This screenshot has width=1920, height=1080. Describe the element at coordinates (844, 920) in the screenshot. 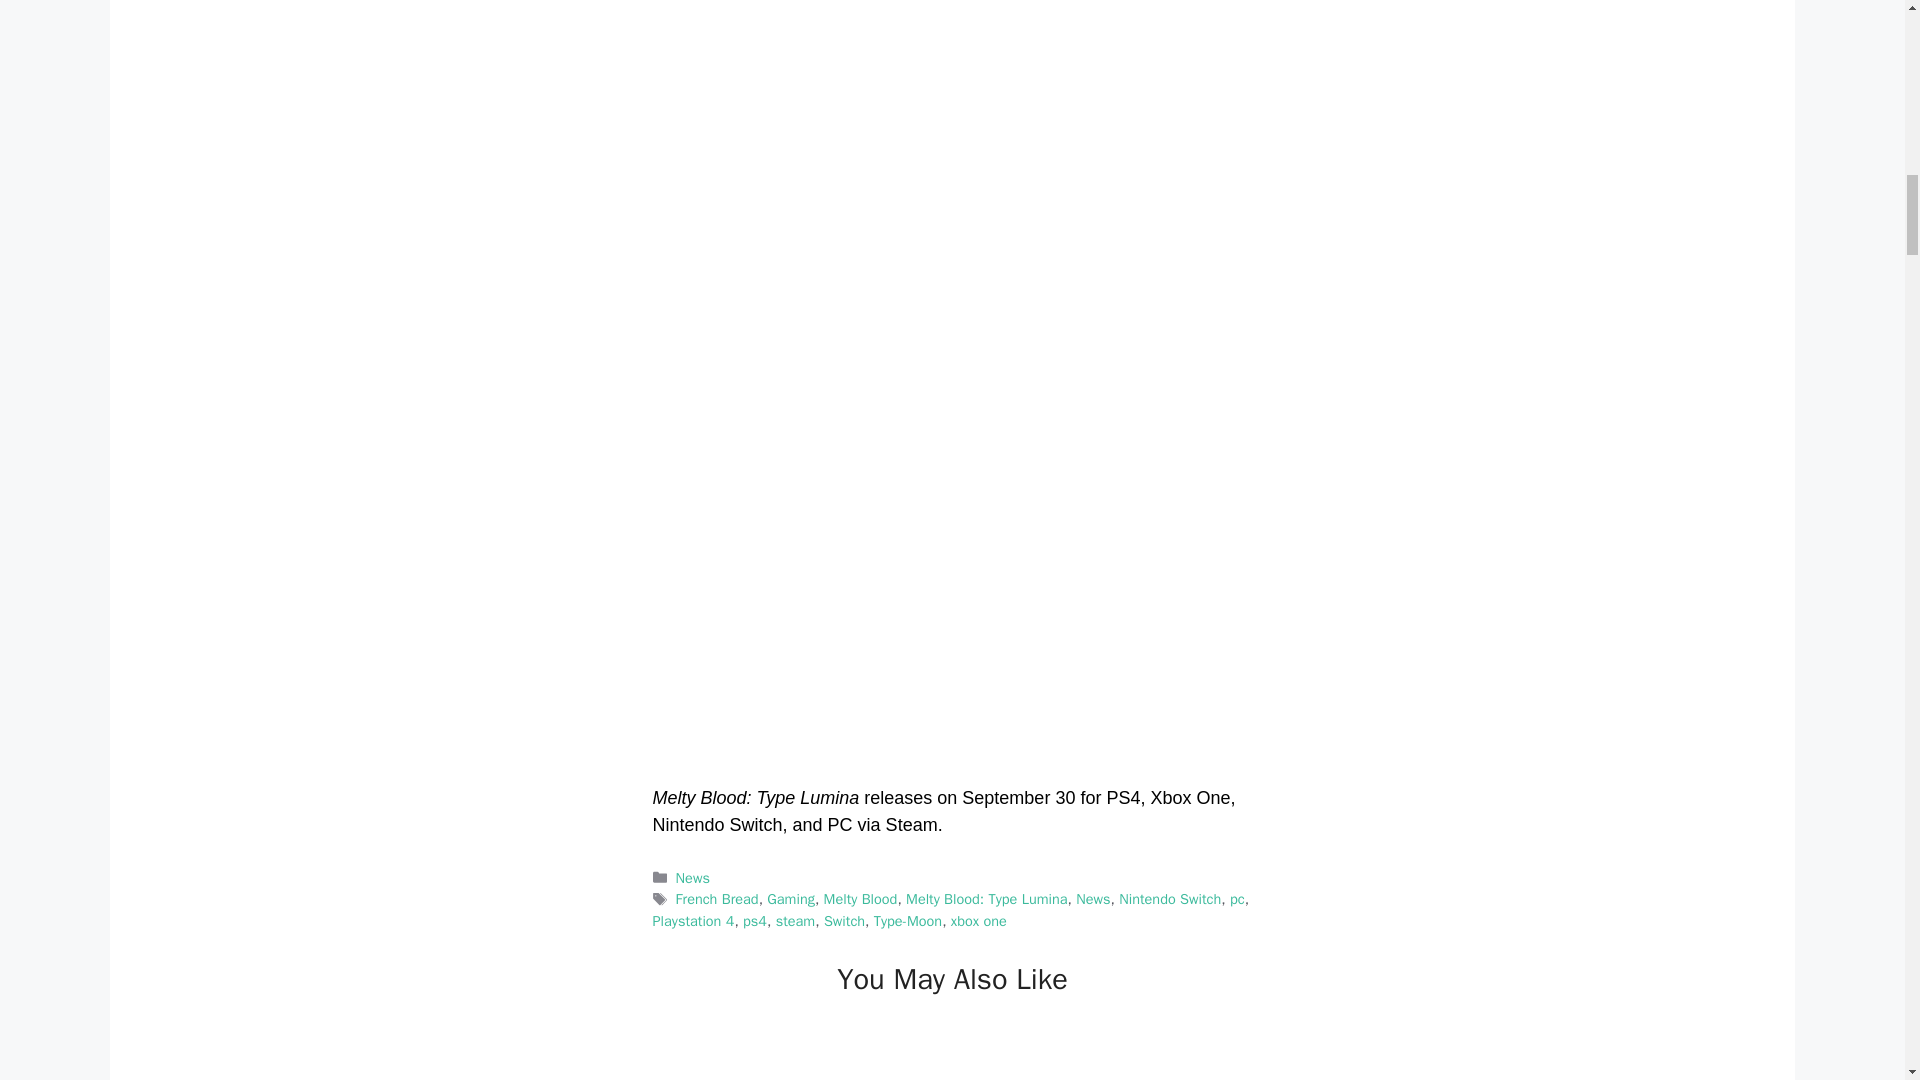

I see `Switch` at that location.